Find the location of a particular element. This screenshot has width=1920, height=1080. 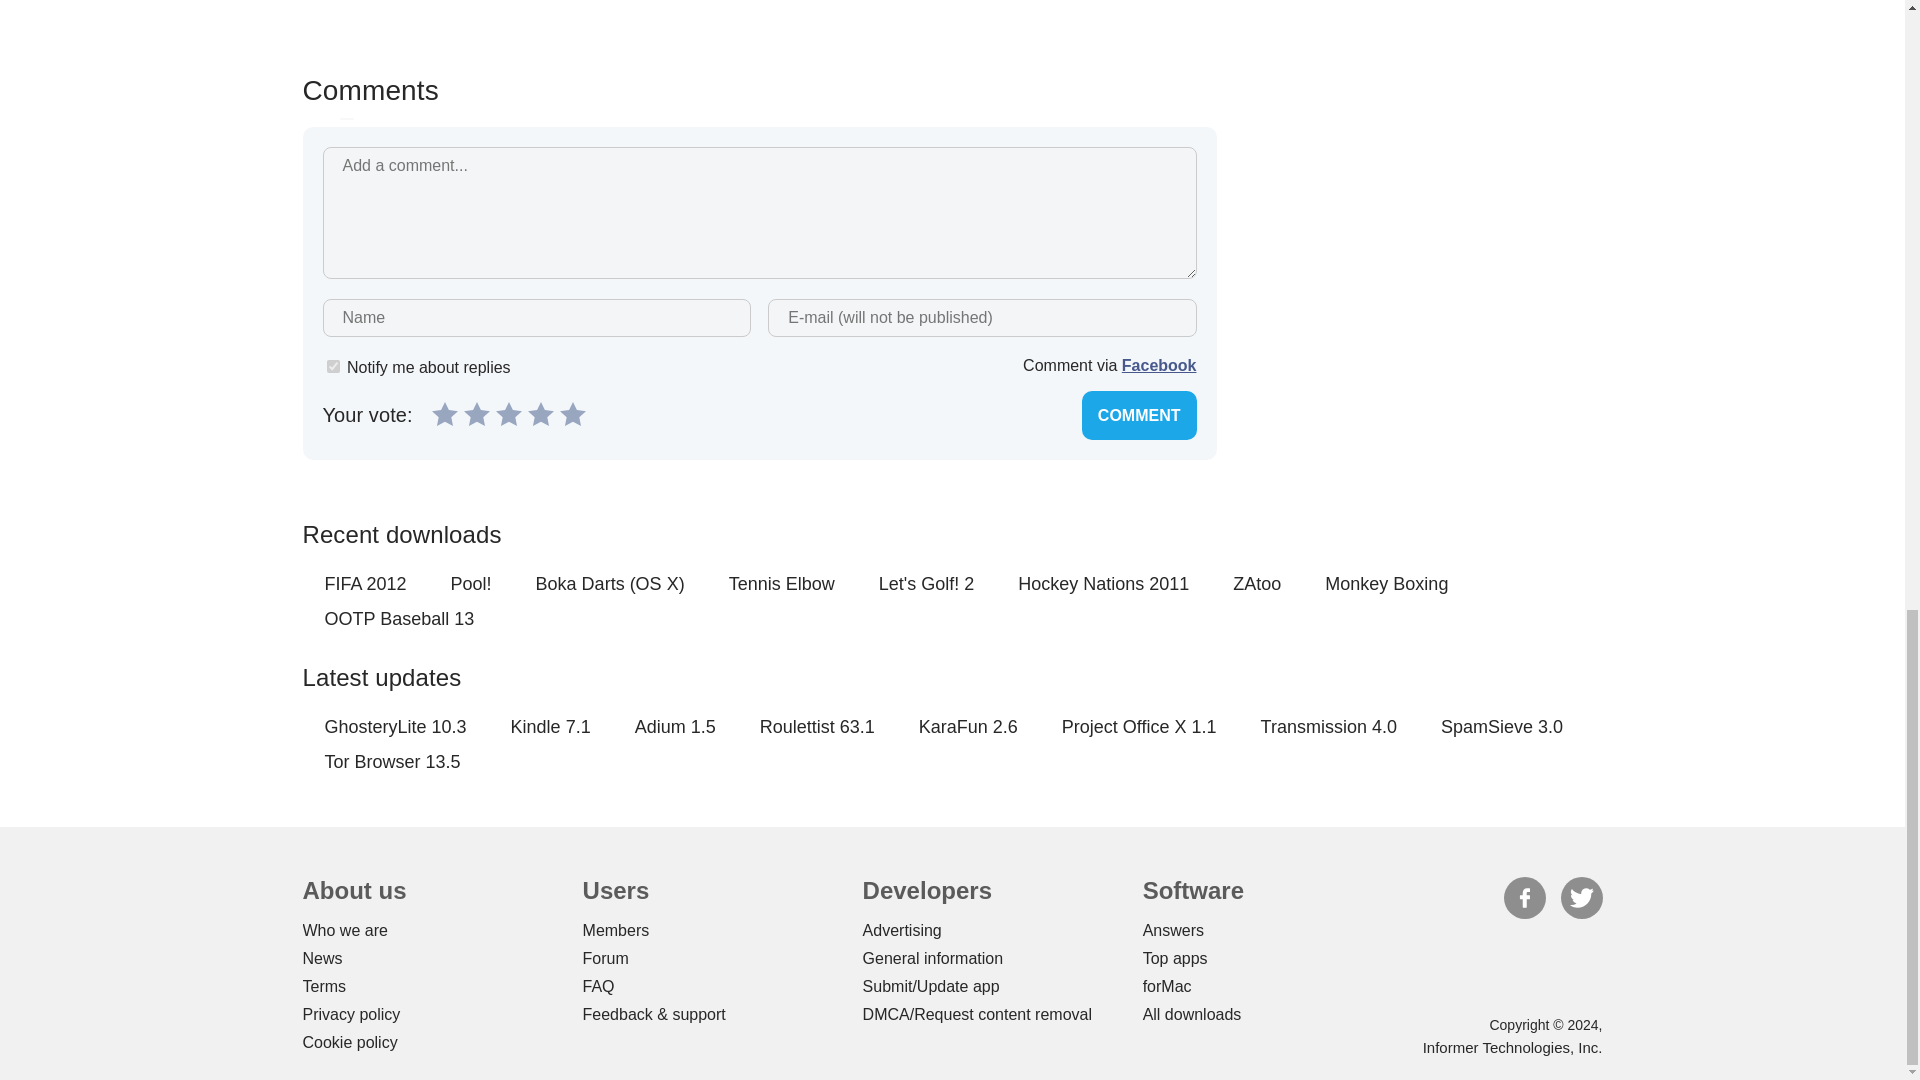

Comment is located at coordinates (1139, 414).